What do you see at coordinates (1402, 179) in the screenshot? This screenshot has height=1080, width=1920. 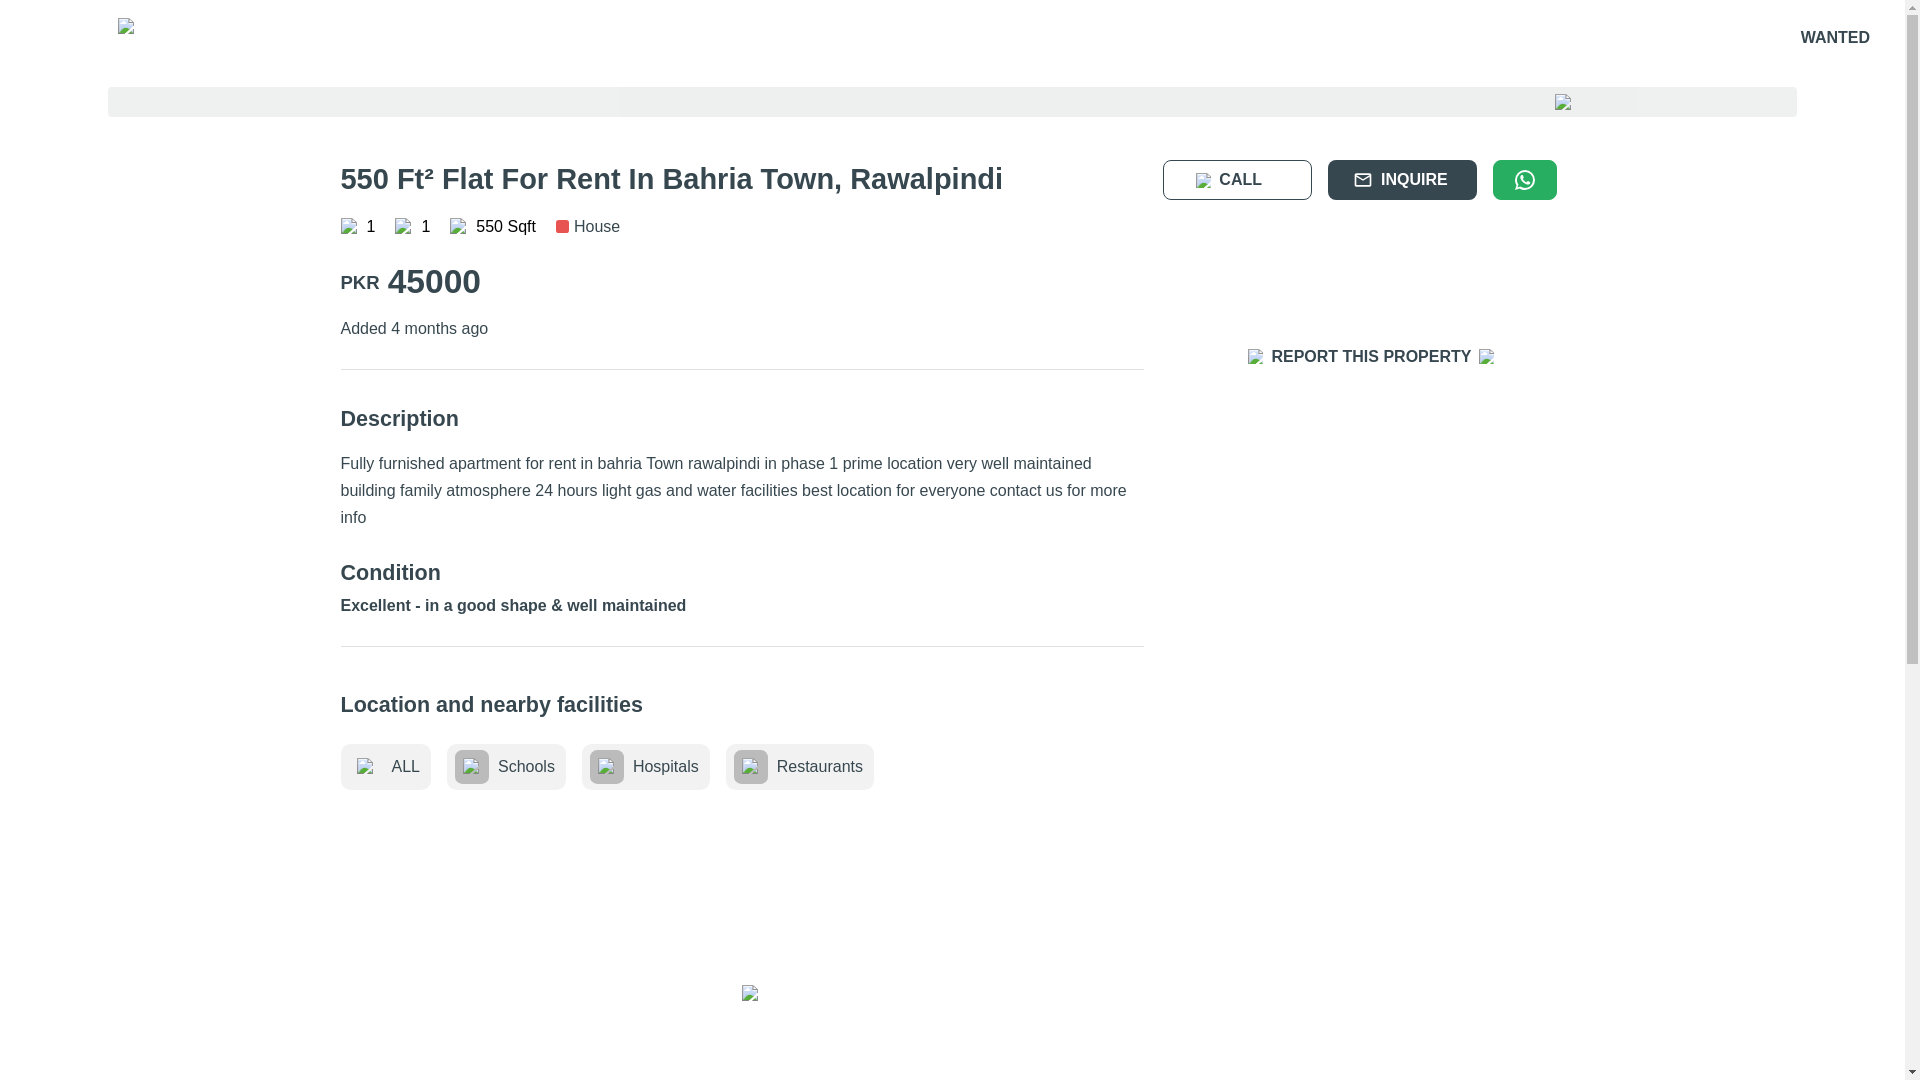 I see `INQUIRE` at bounding box center [1402, 179].